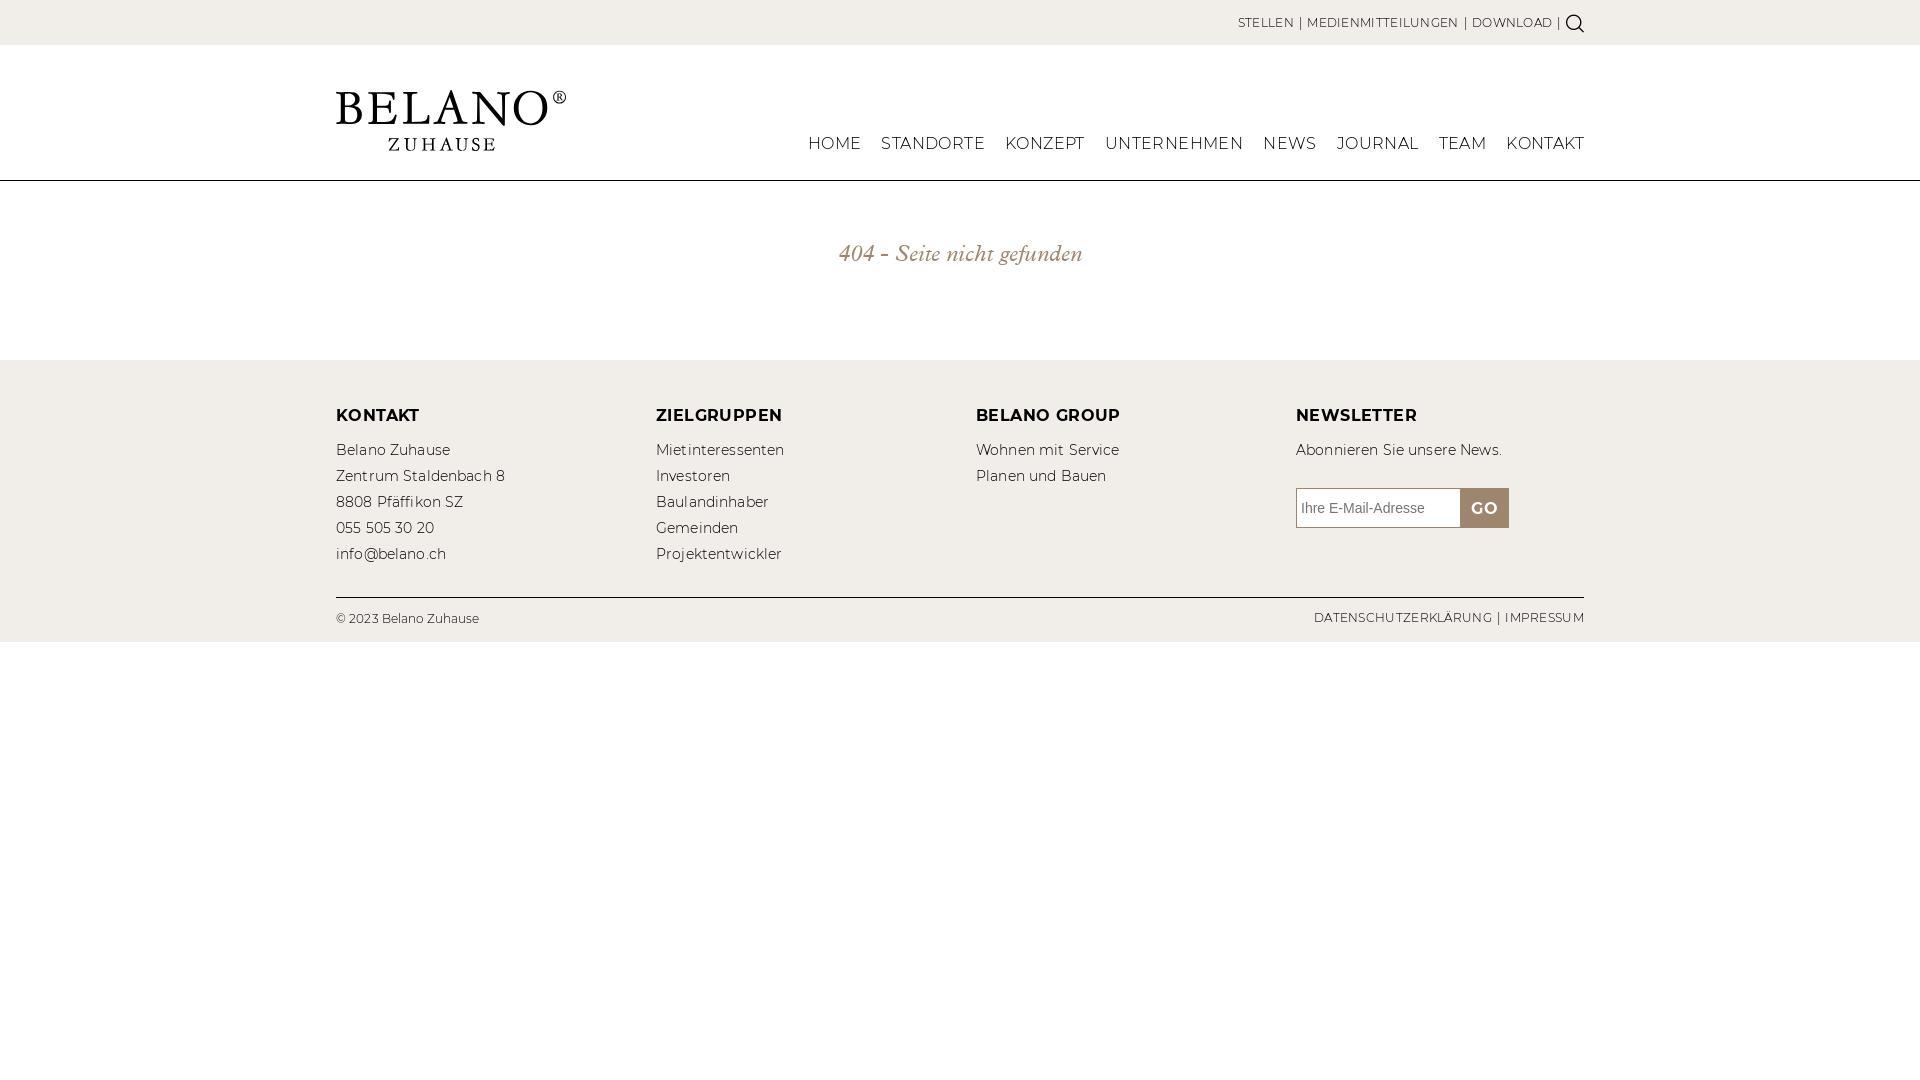  What do you see at coordinates (1041, 476) in the screenshot?
I see `Planen und Bauen` at bounding box center [1041, 476].